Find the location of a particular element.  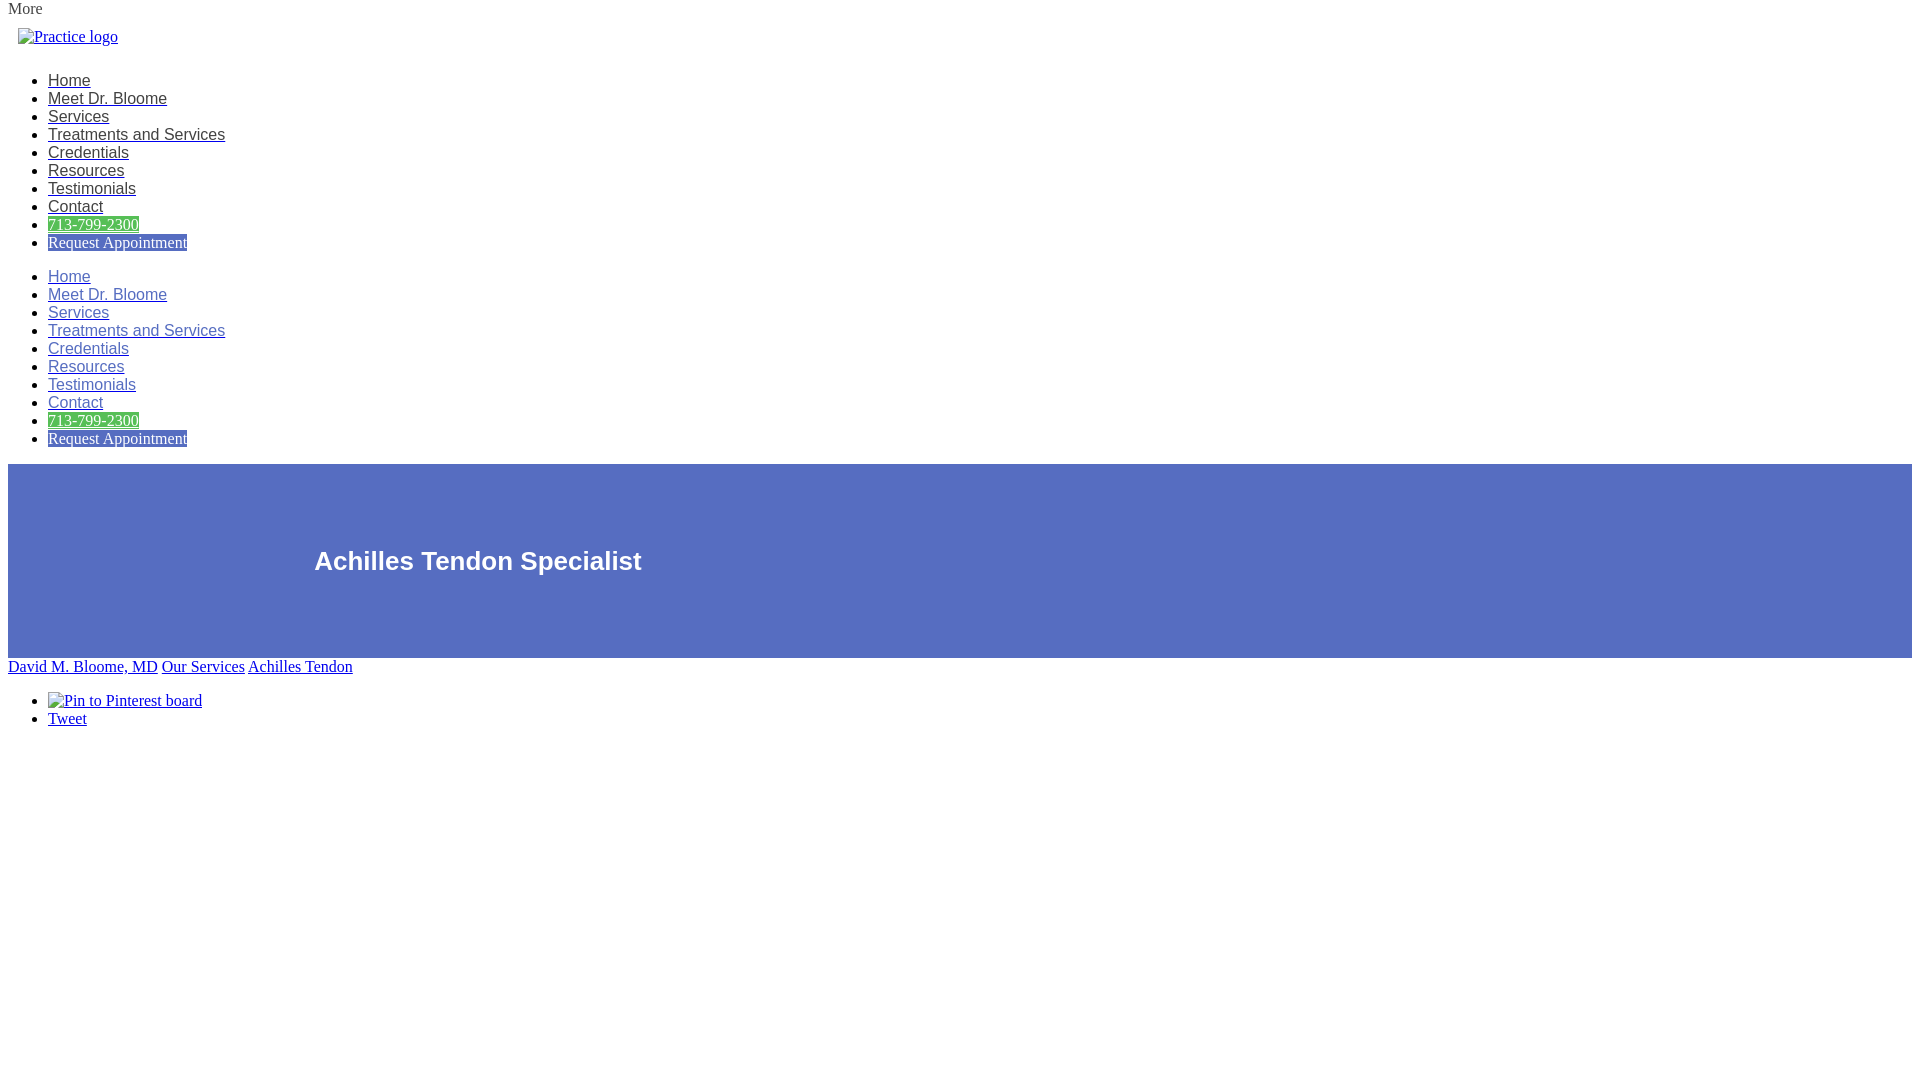

713-799-2300 is located at coordinates (93, 420).